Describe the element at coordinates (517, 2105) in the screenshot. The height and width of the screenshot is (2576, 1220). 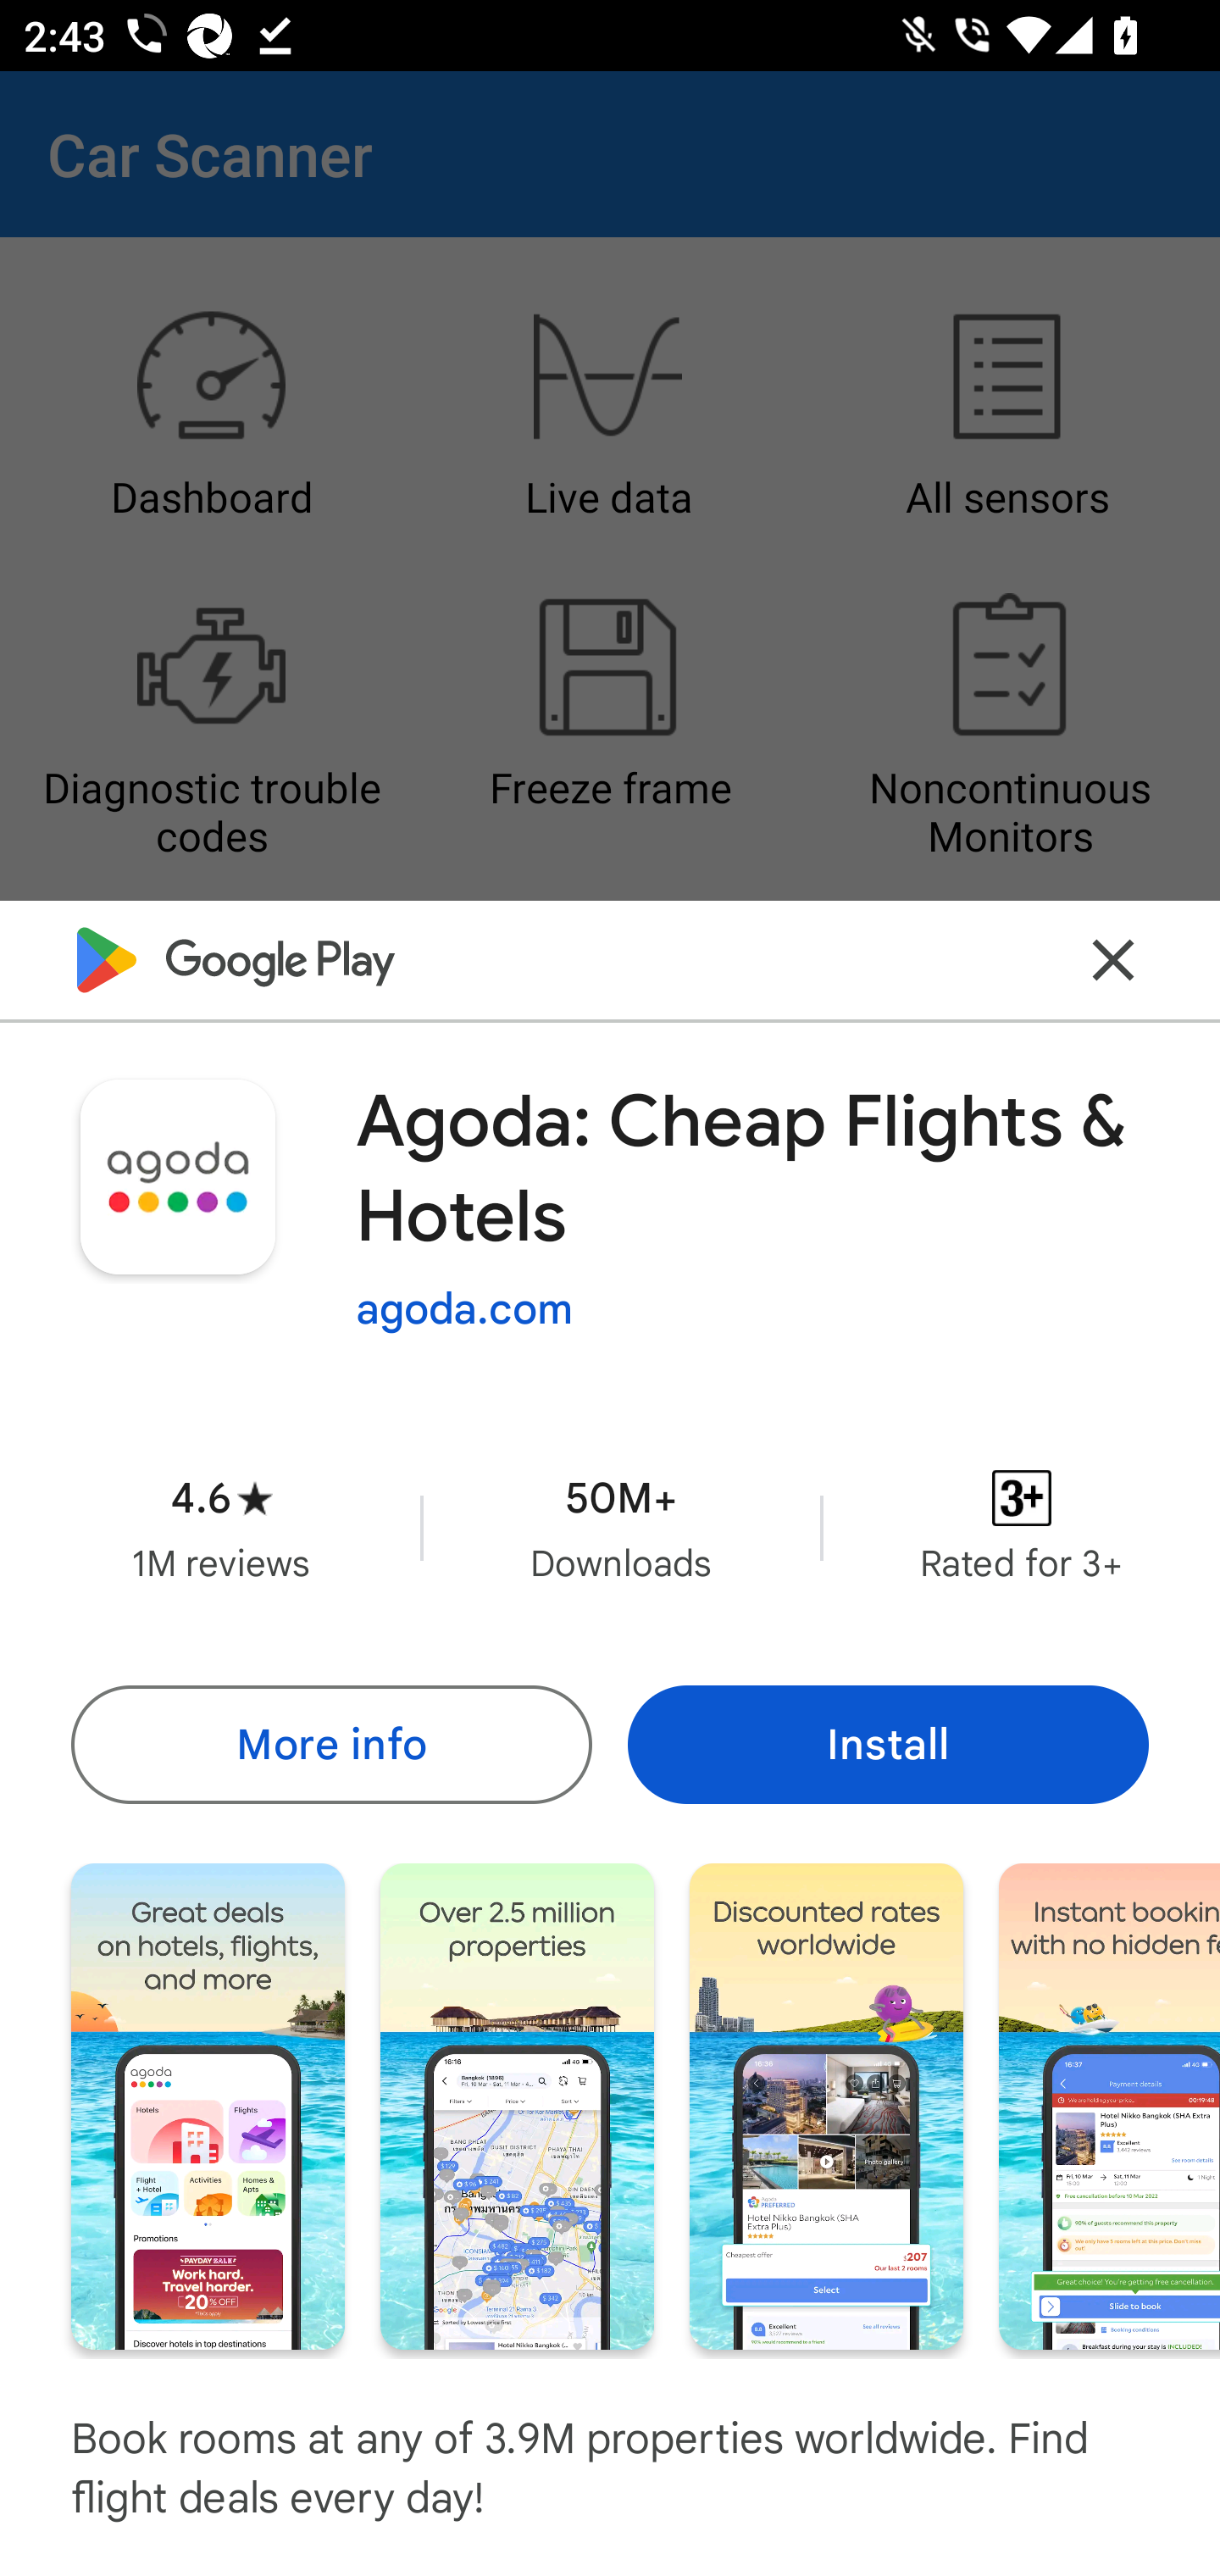
I see `Screenshot "2" of "8"` at that location.